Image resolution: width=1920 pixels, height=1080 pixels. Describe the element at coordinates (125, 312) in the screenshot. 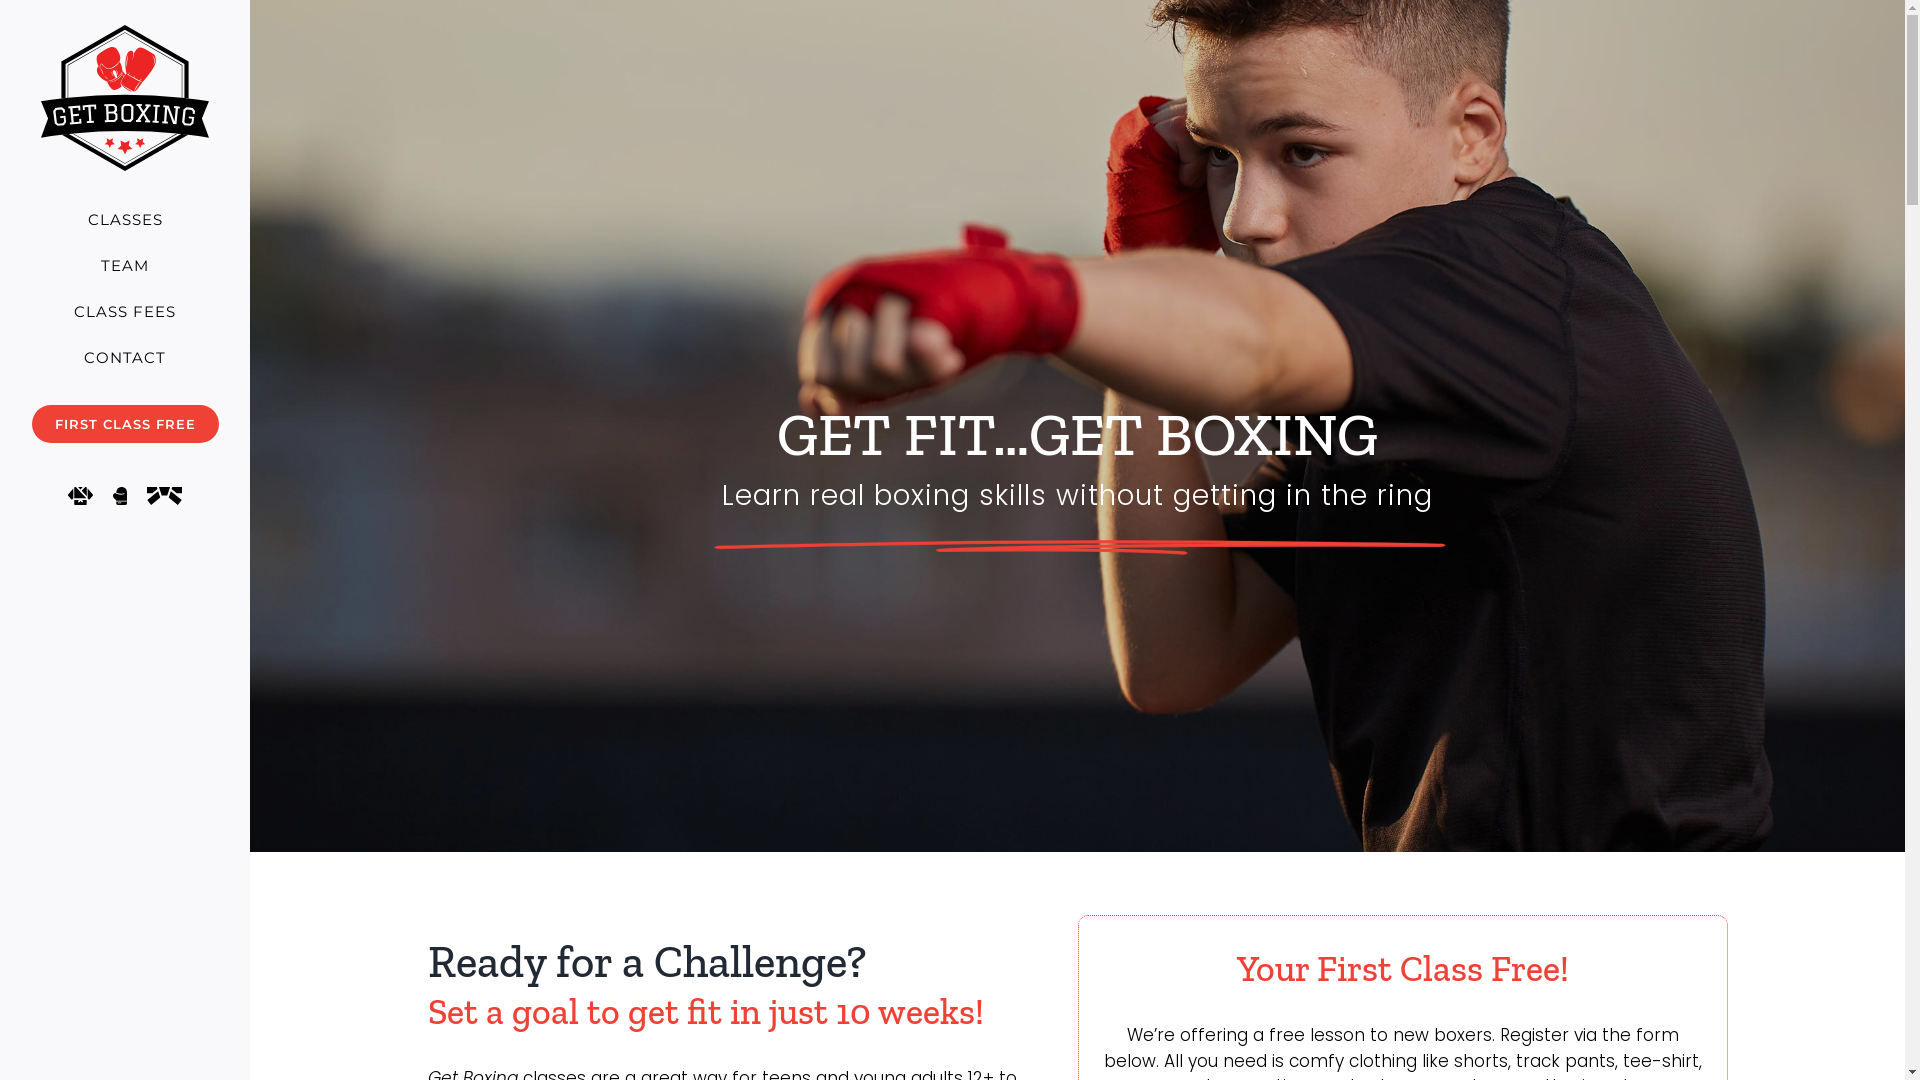

I see `CLASS FEES` at that location.